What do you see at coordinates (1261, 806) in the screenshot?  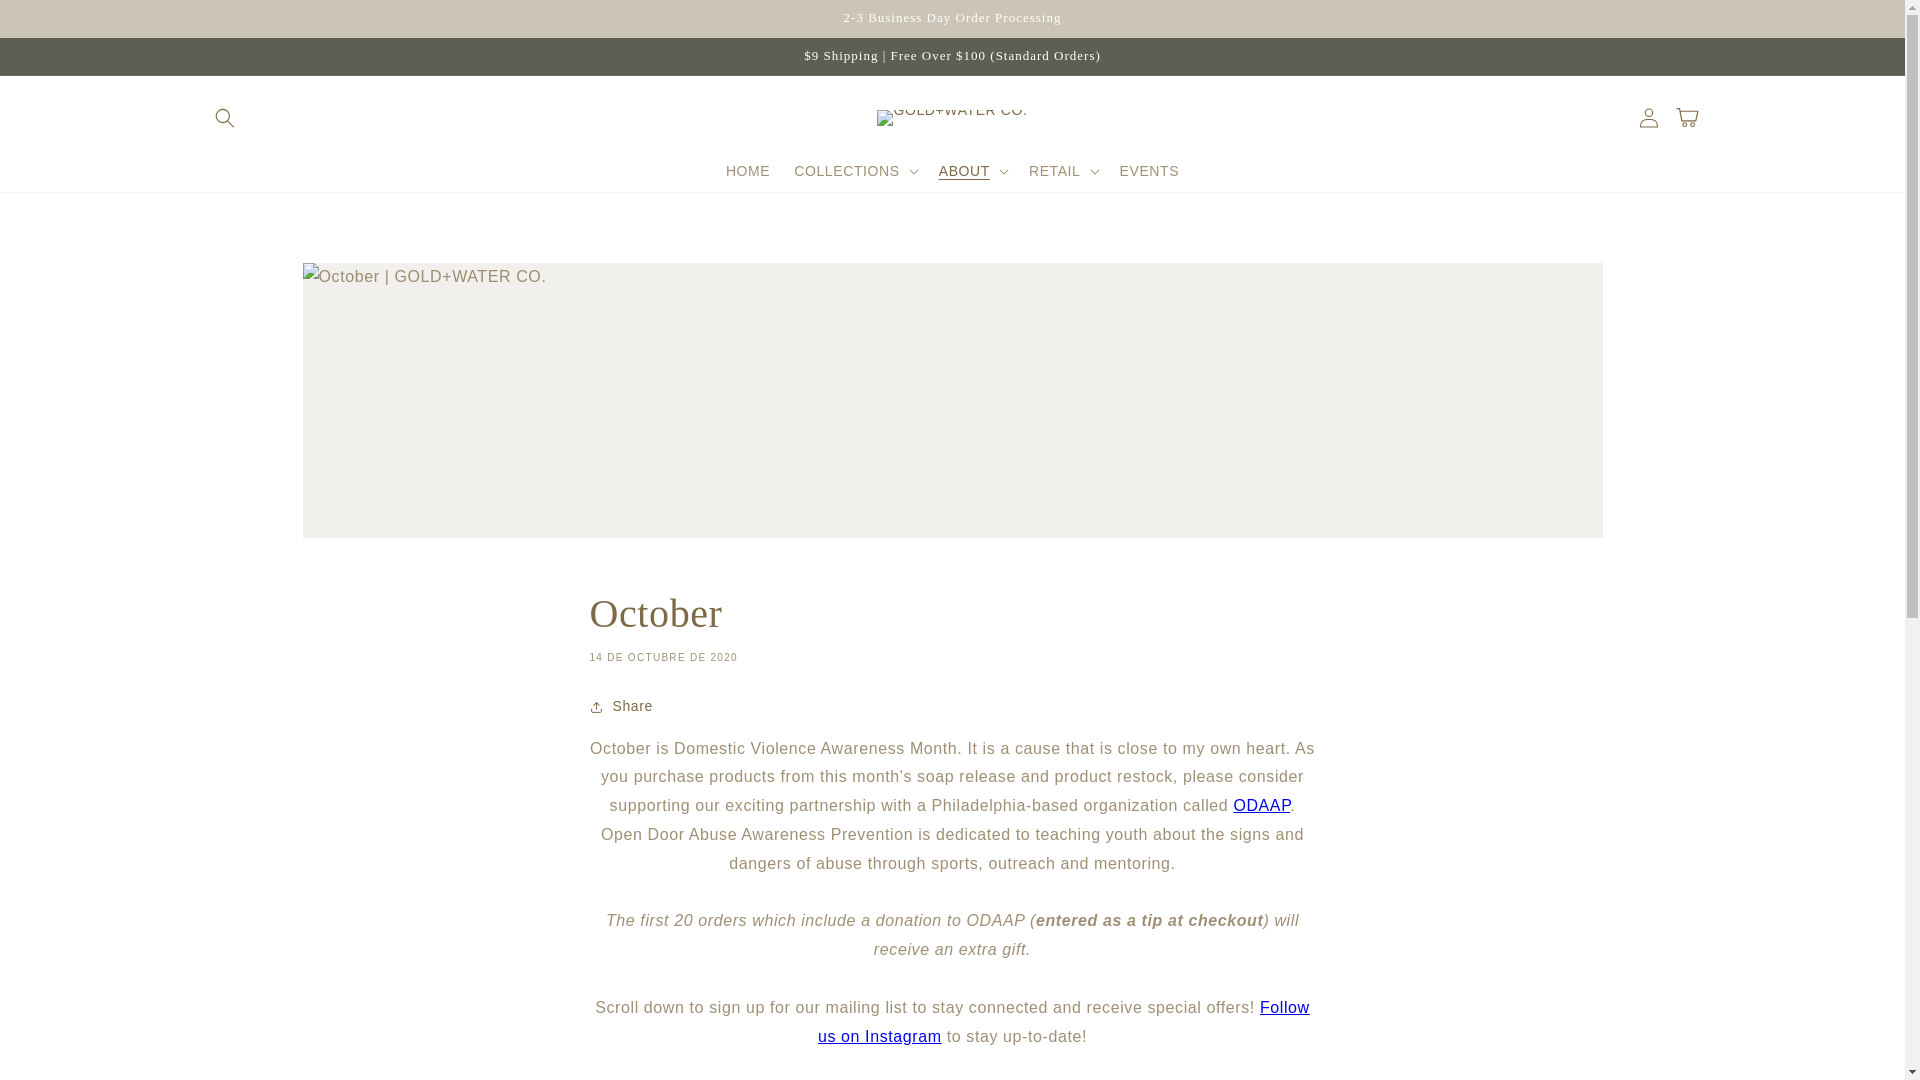 I see `ODAAP` at bounding box center [1261, 806].